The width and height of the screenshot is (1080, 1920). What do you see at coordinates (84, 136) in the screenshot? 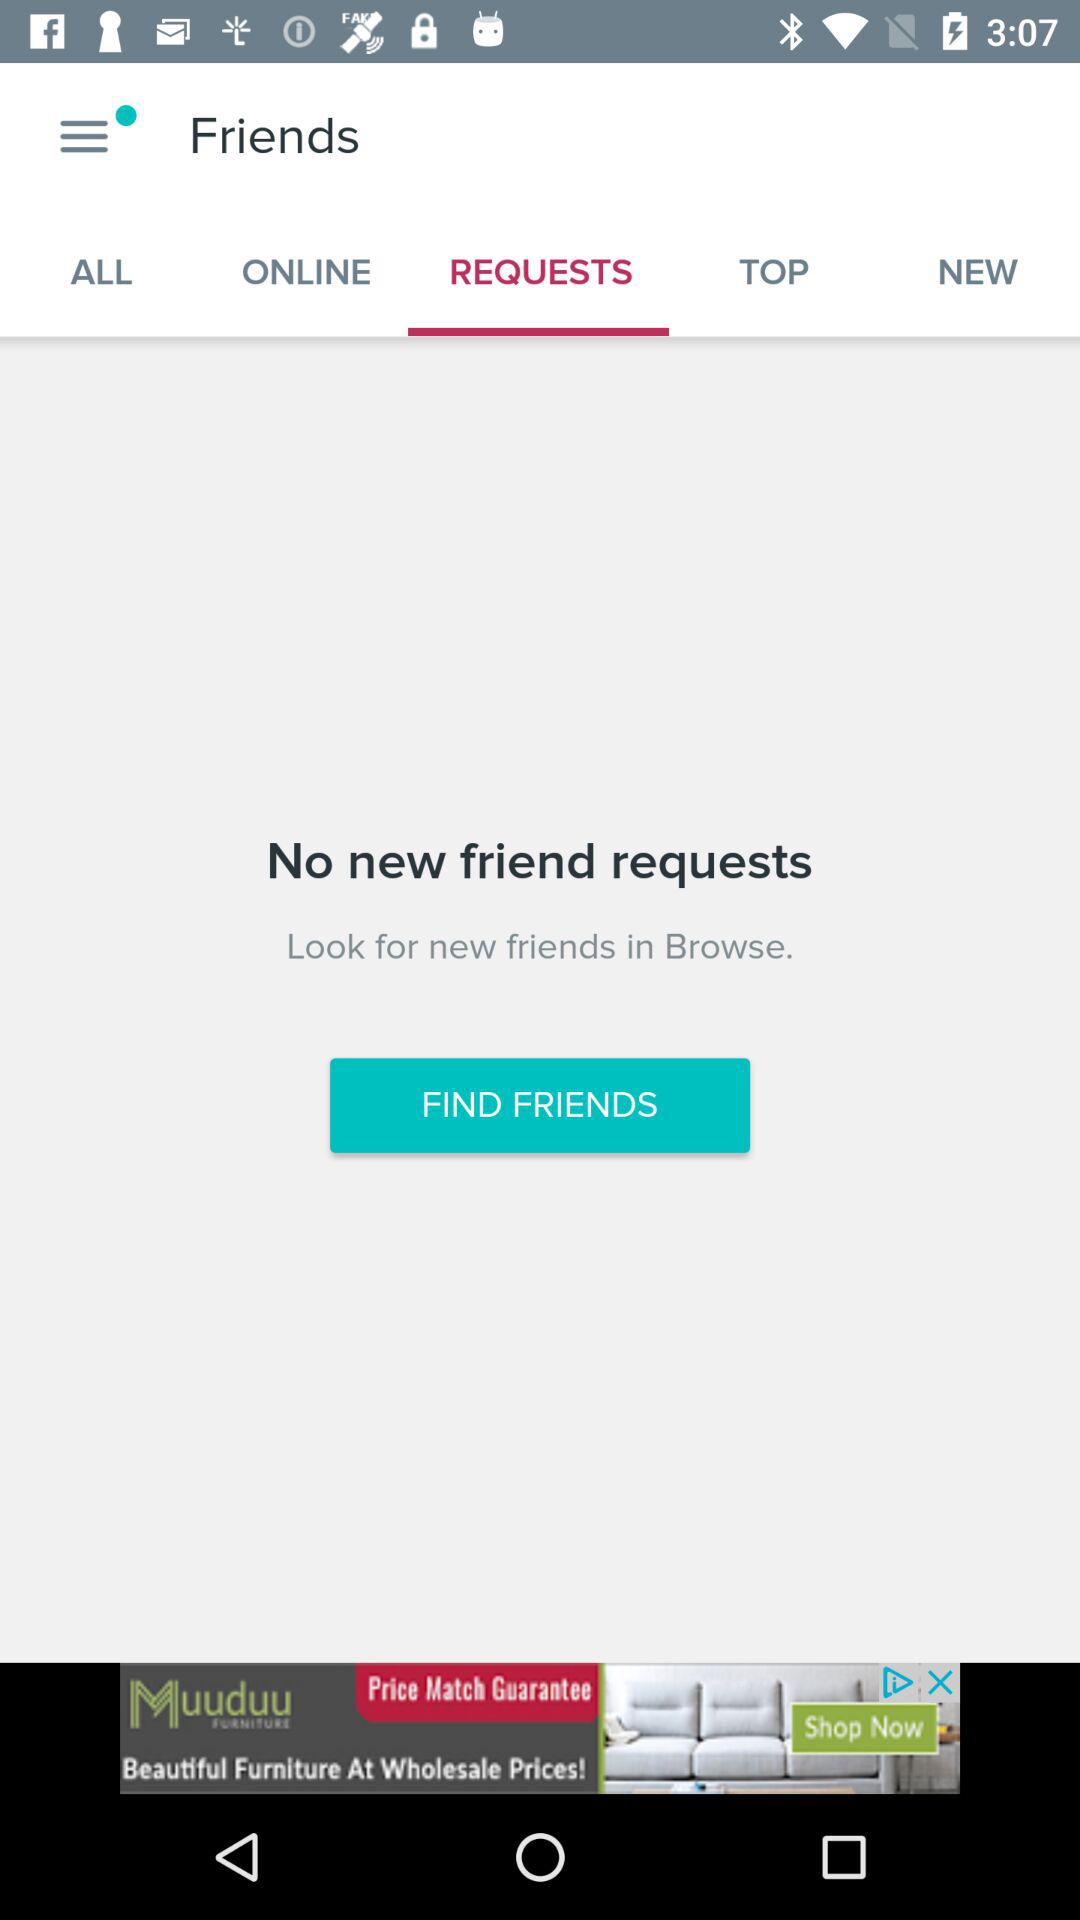
I see `see more options` at bounding box center [84, 136].